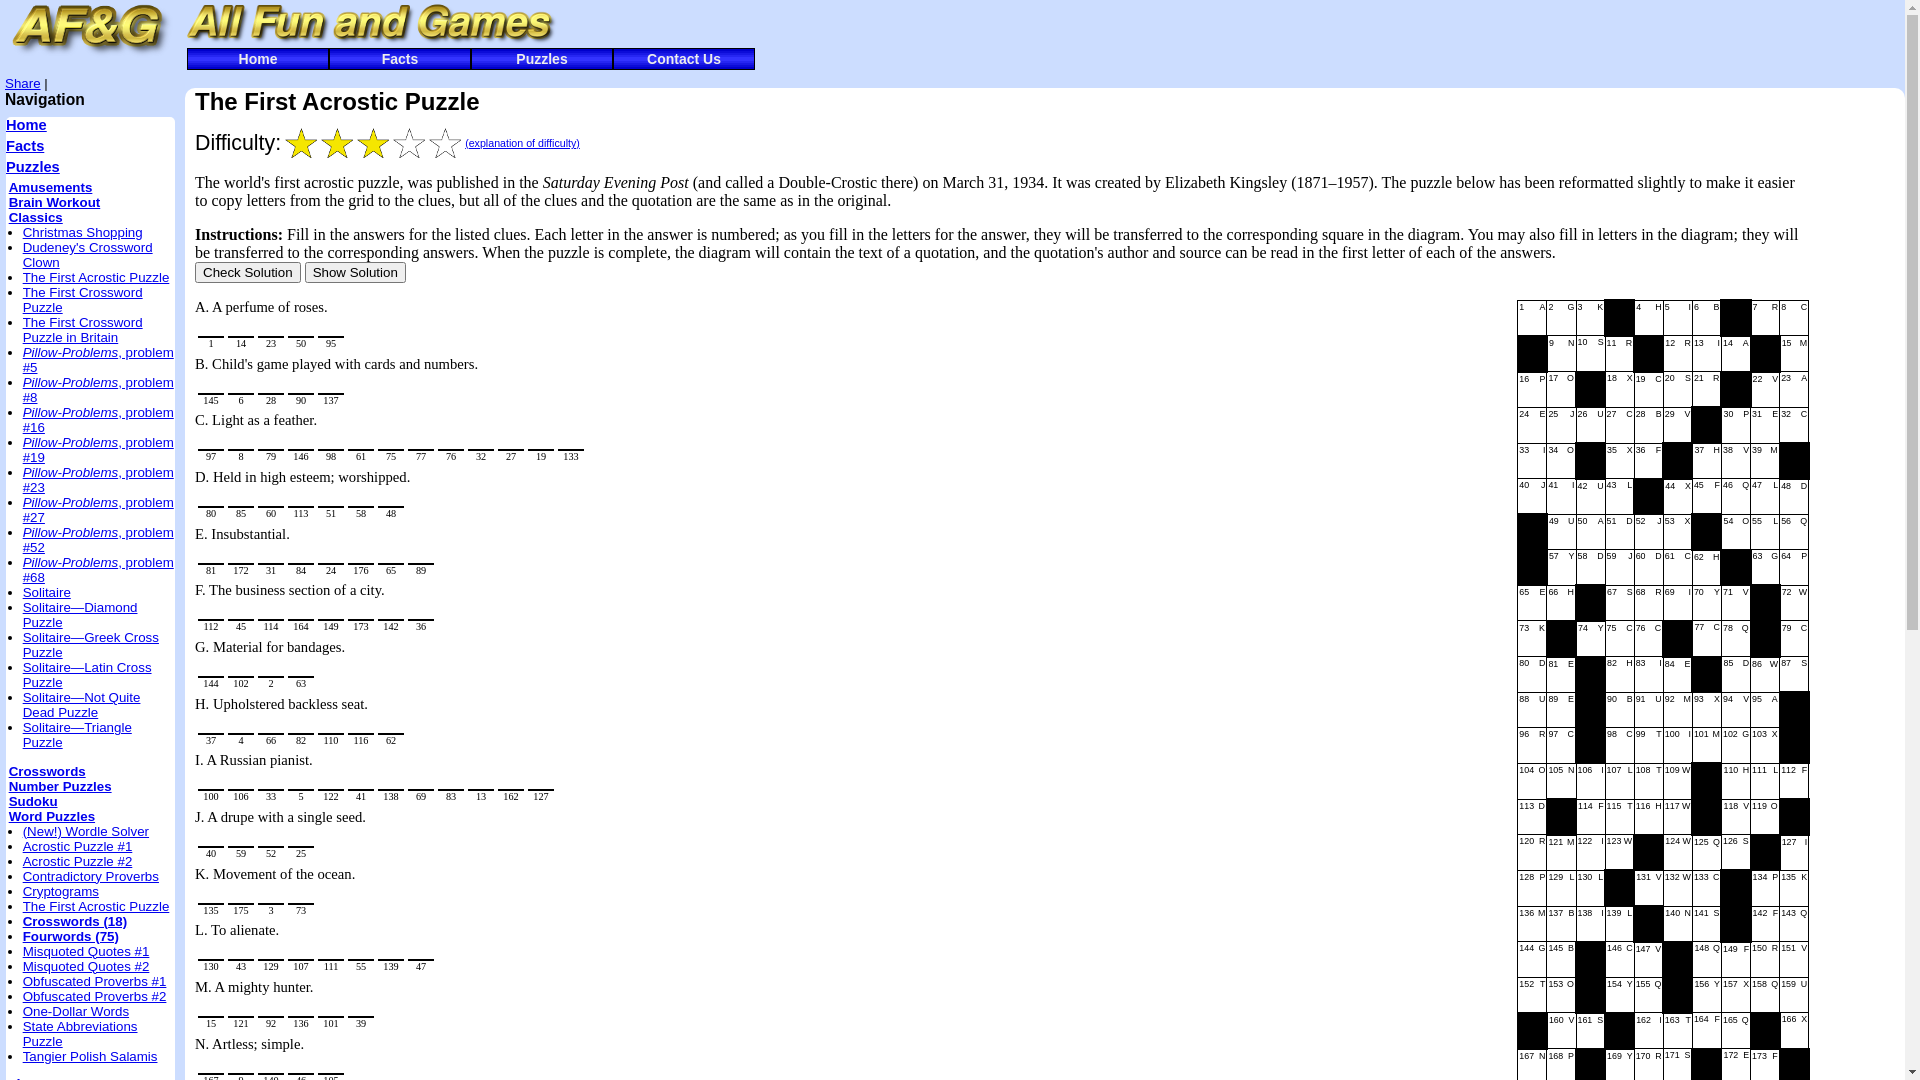  Describe the element at coordinates (1736, 852) in the screenshot. I see `126
S` at that location.